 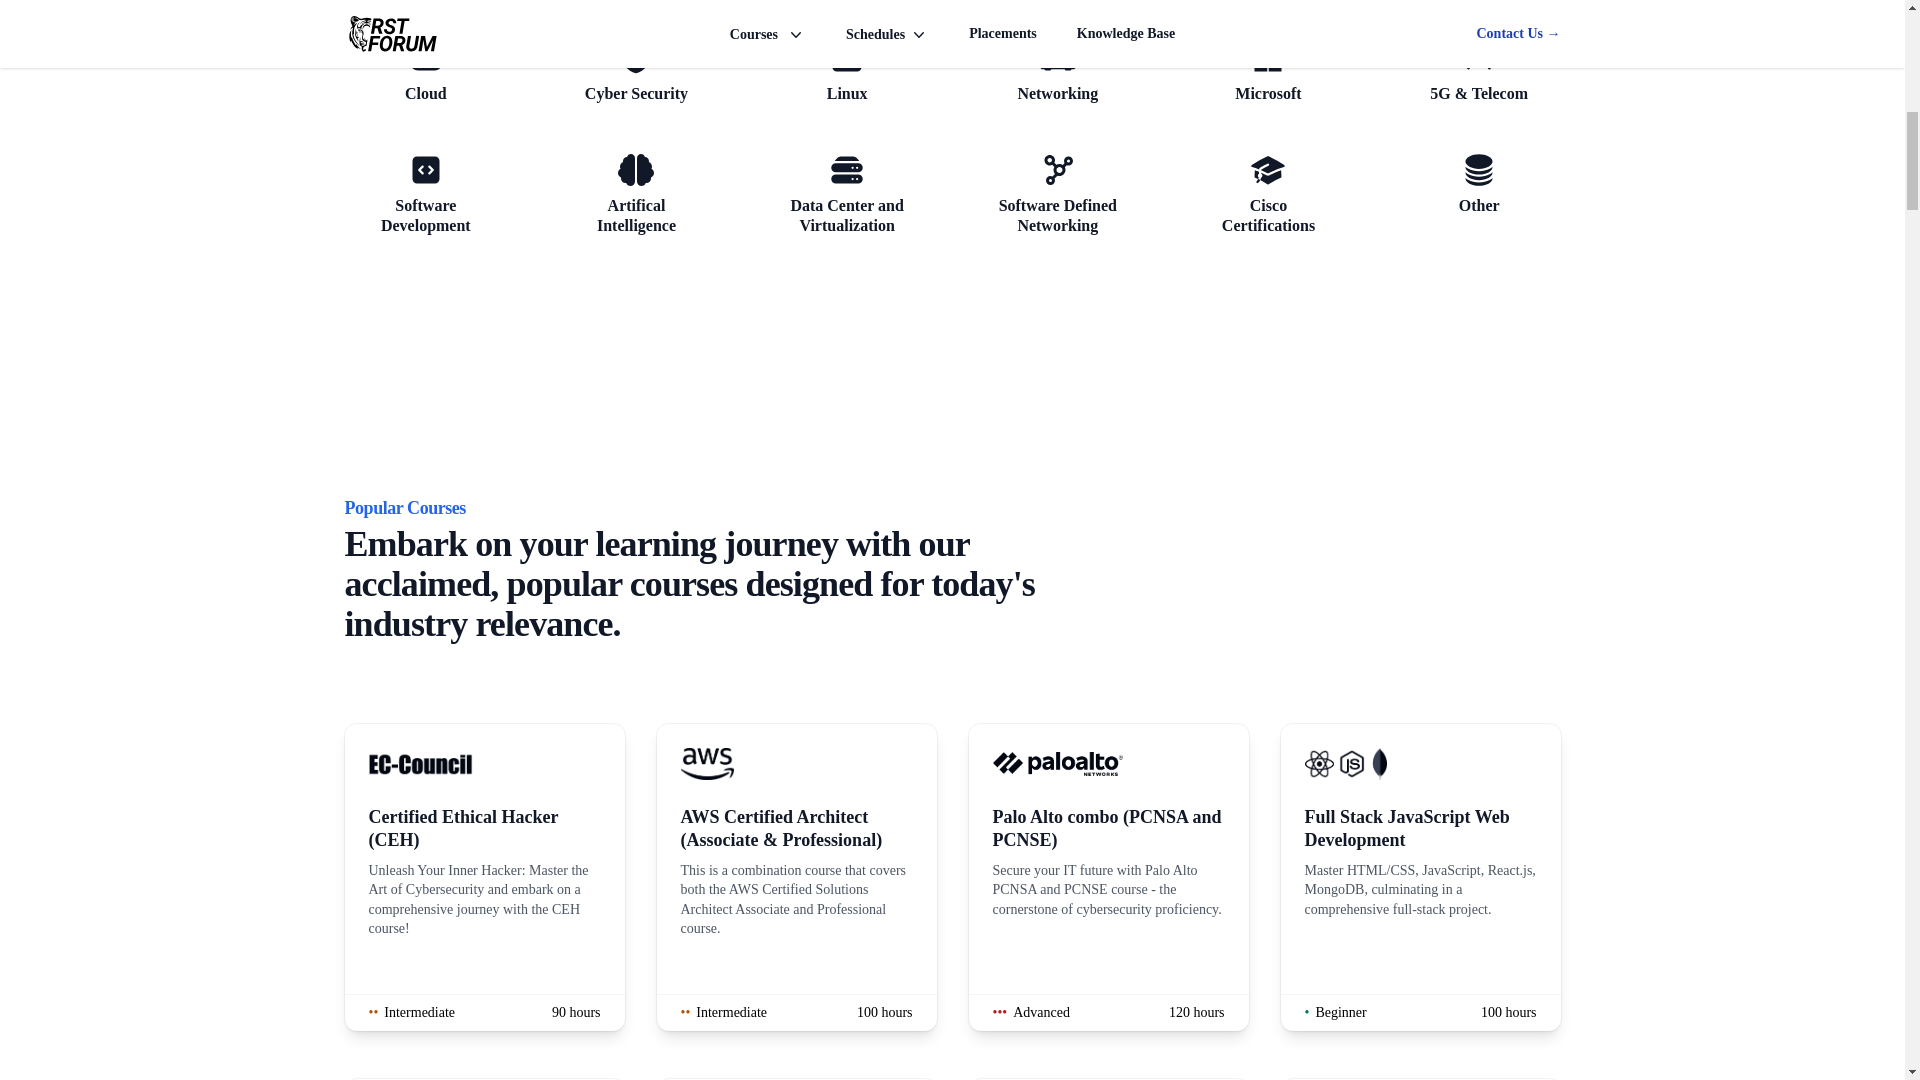 What do you see at coordinates (1056, 71) in the screenshot?
I see `Microsoft` at bounding box center [1056, 71].